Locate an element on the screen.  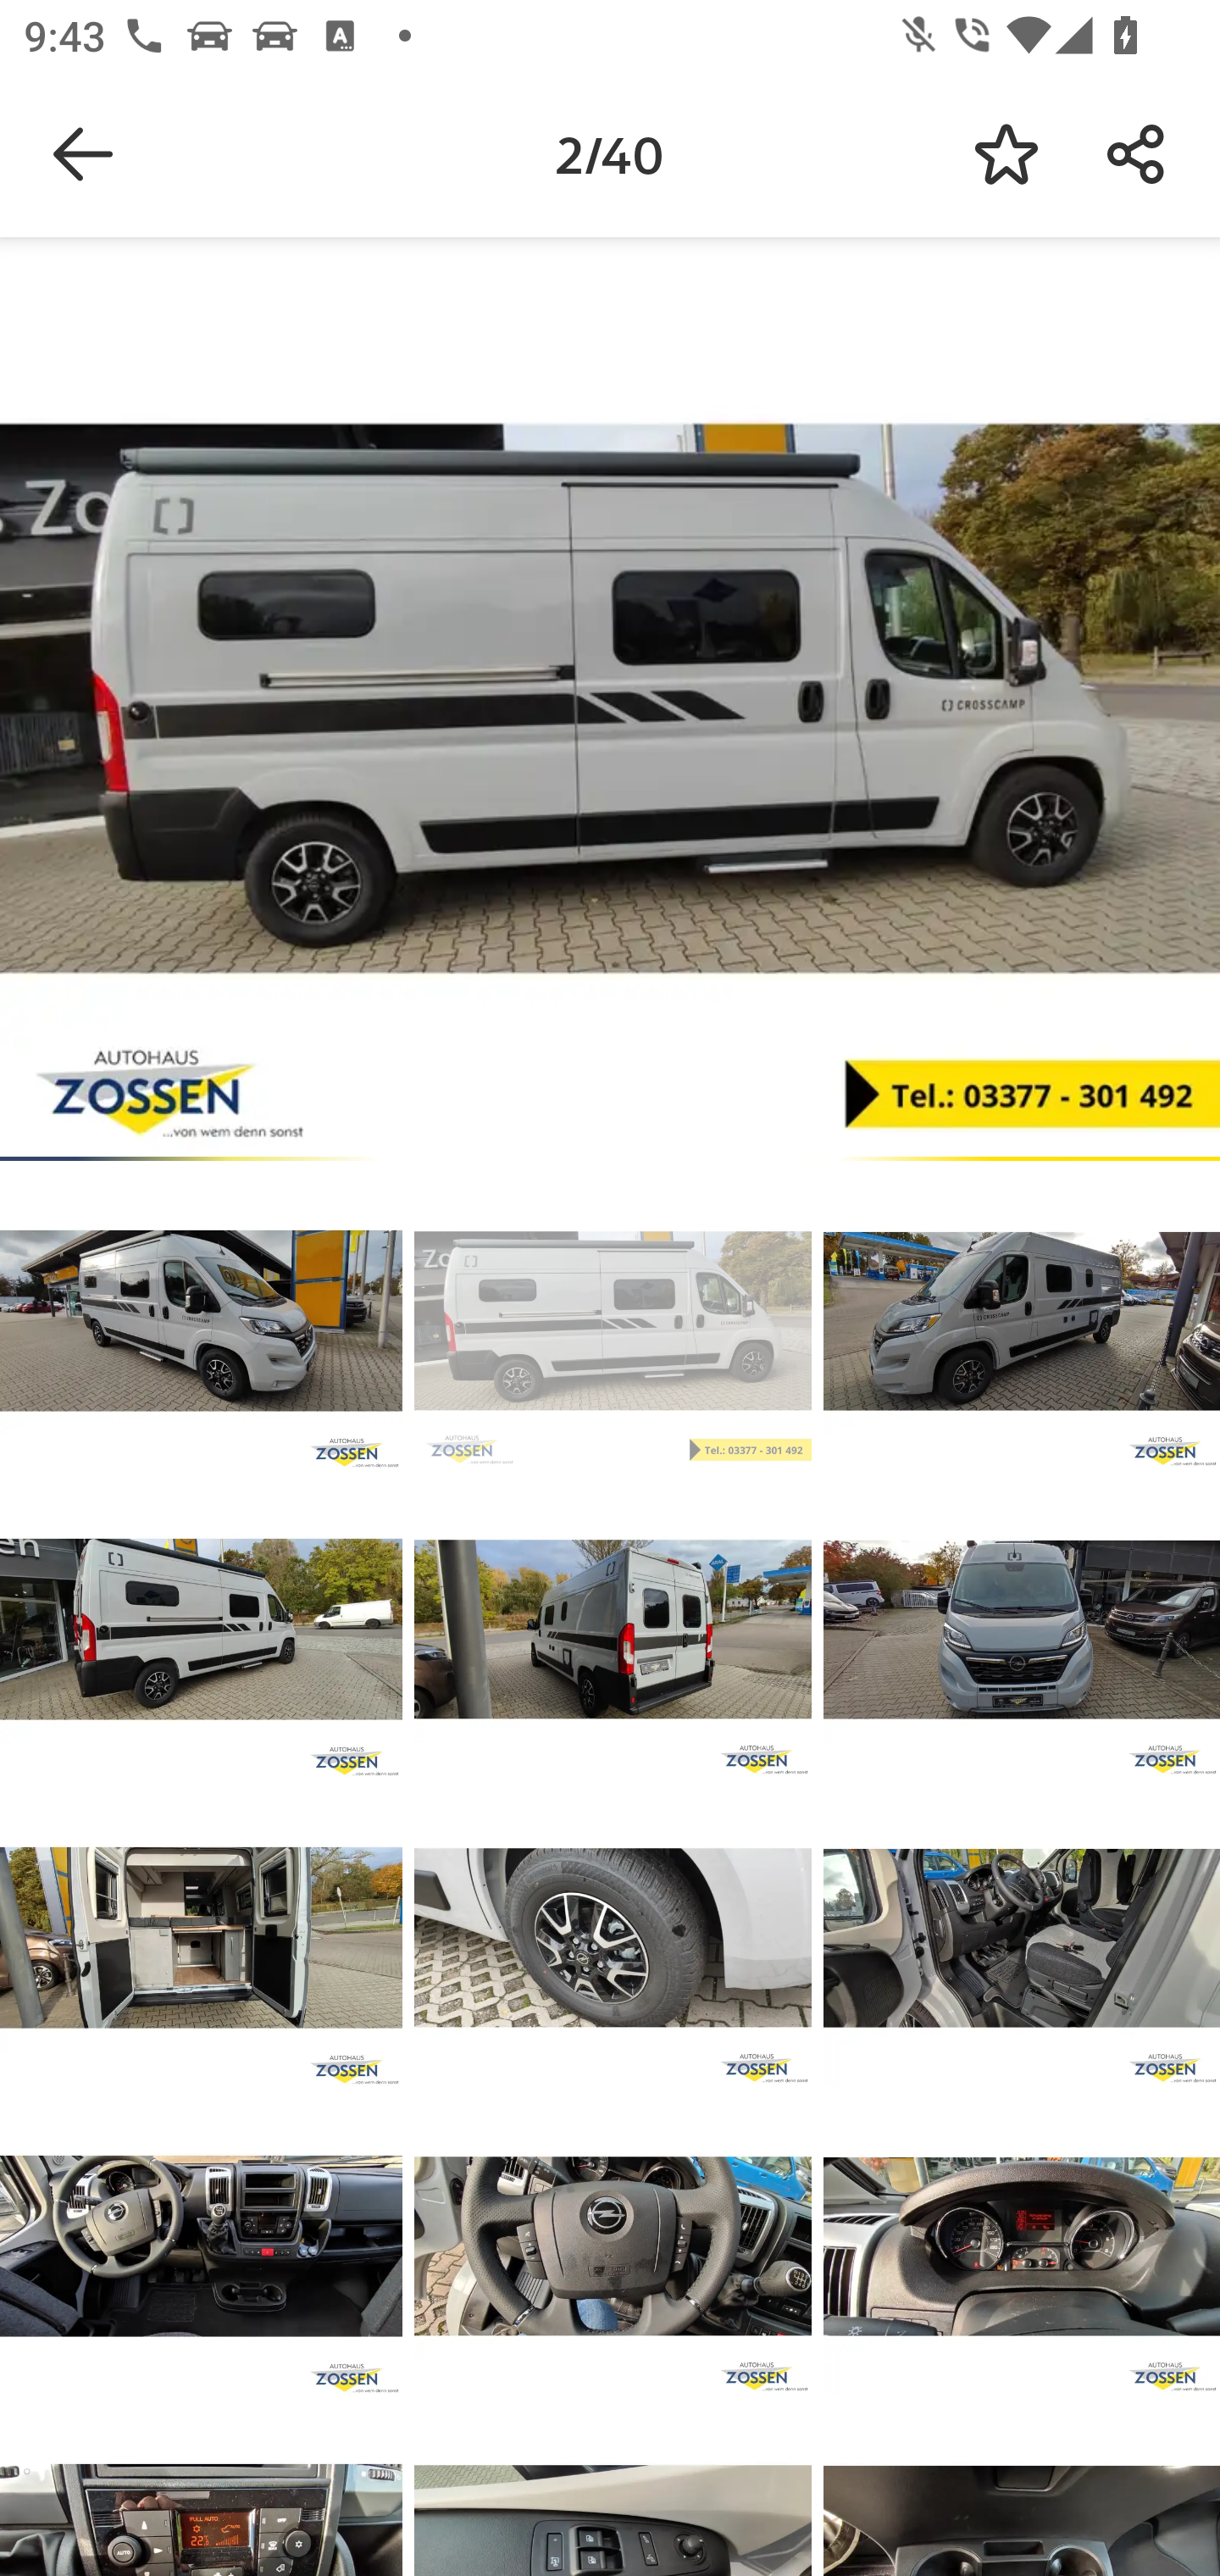
image is located at coordinates (613, 1320).